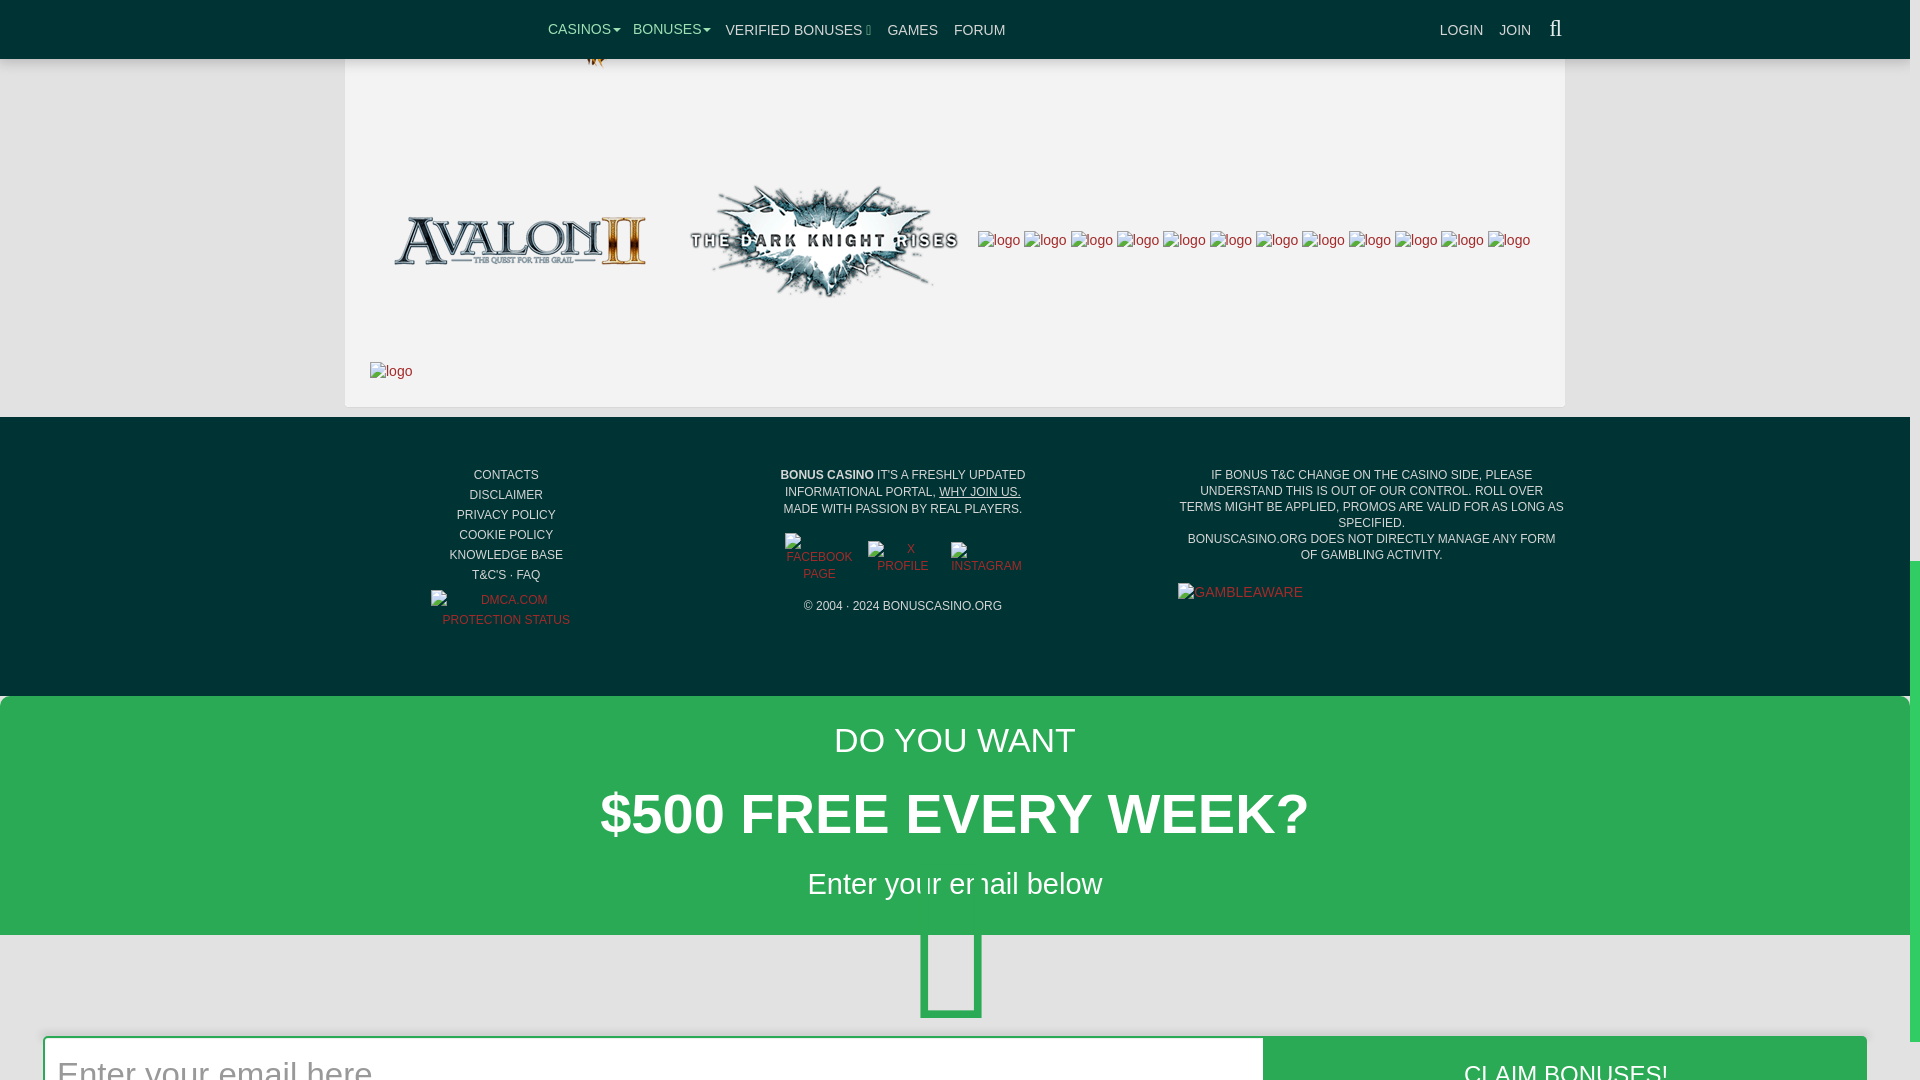  Describe the element at coordinates (506, 608) in the screenshot. I see `DMCA.com Protection Status` at that location.